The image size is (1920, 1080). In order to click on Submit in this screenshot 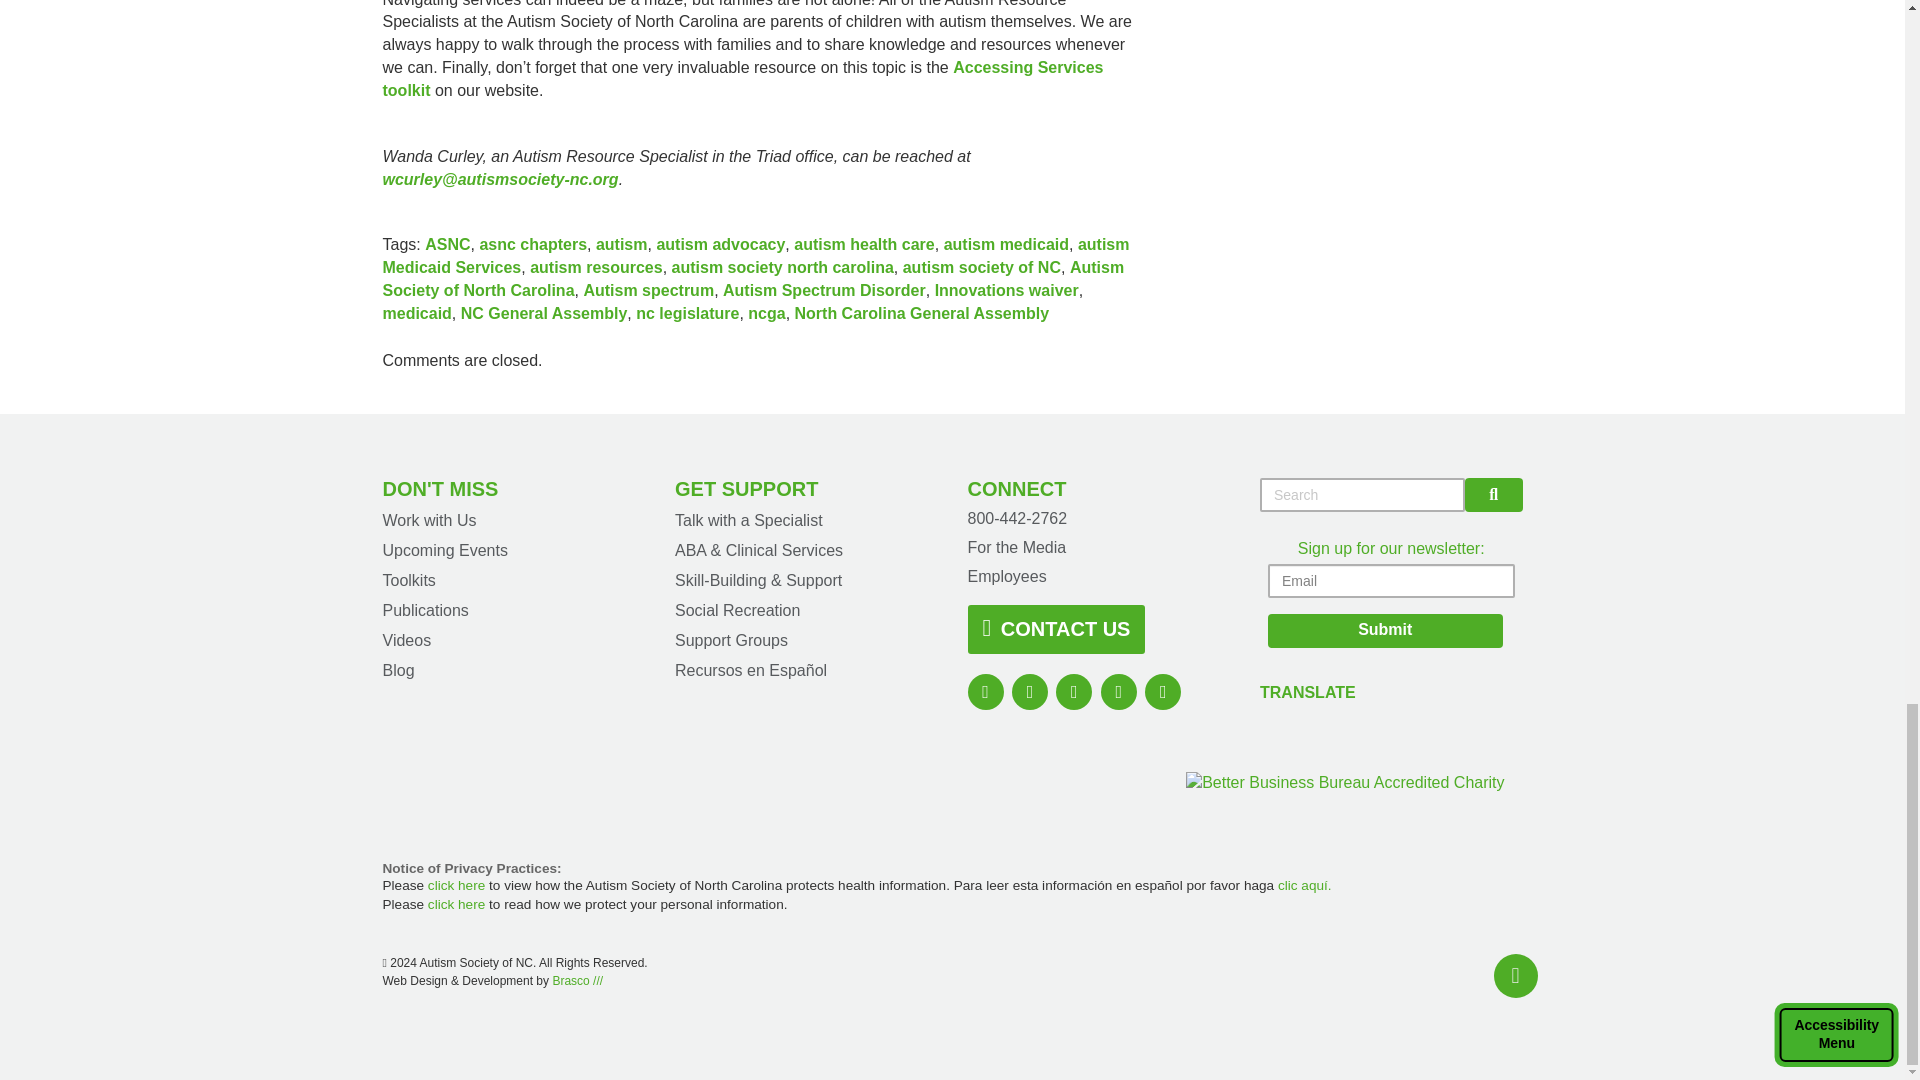, I will do `click(1385, 631)`.